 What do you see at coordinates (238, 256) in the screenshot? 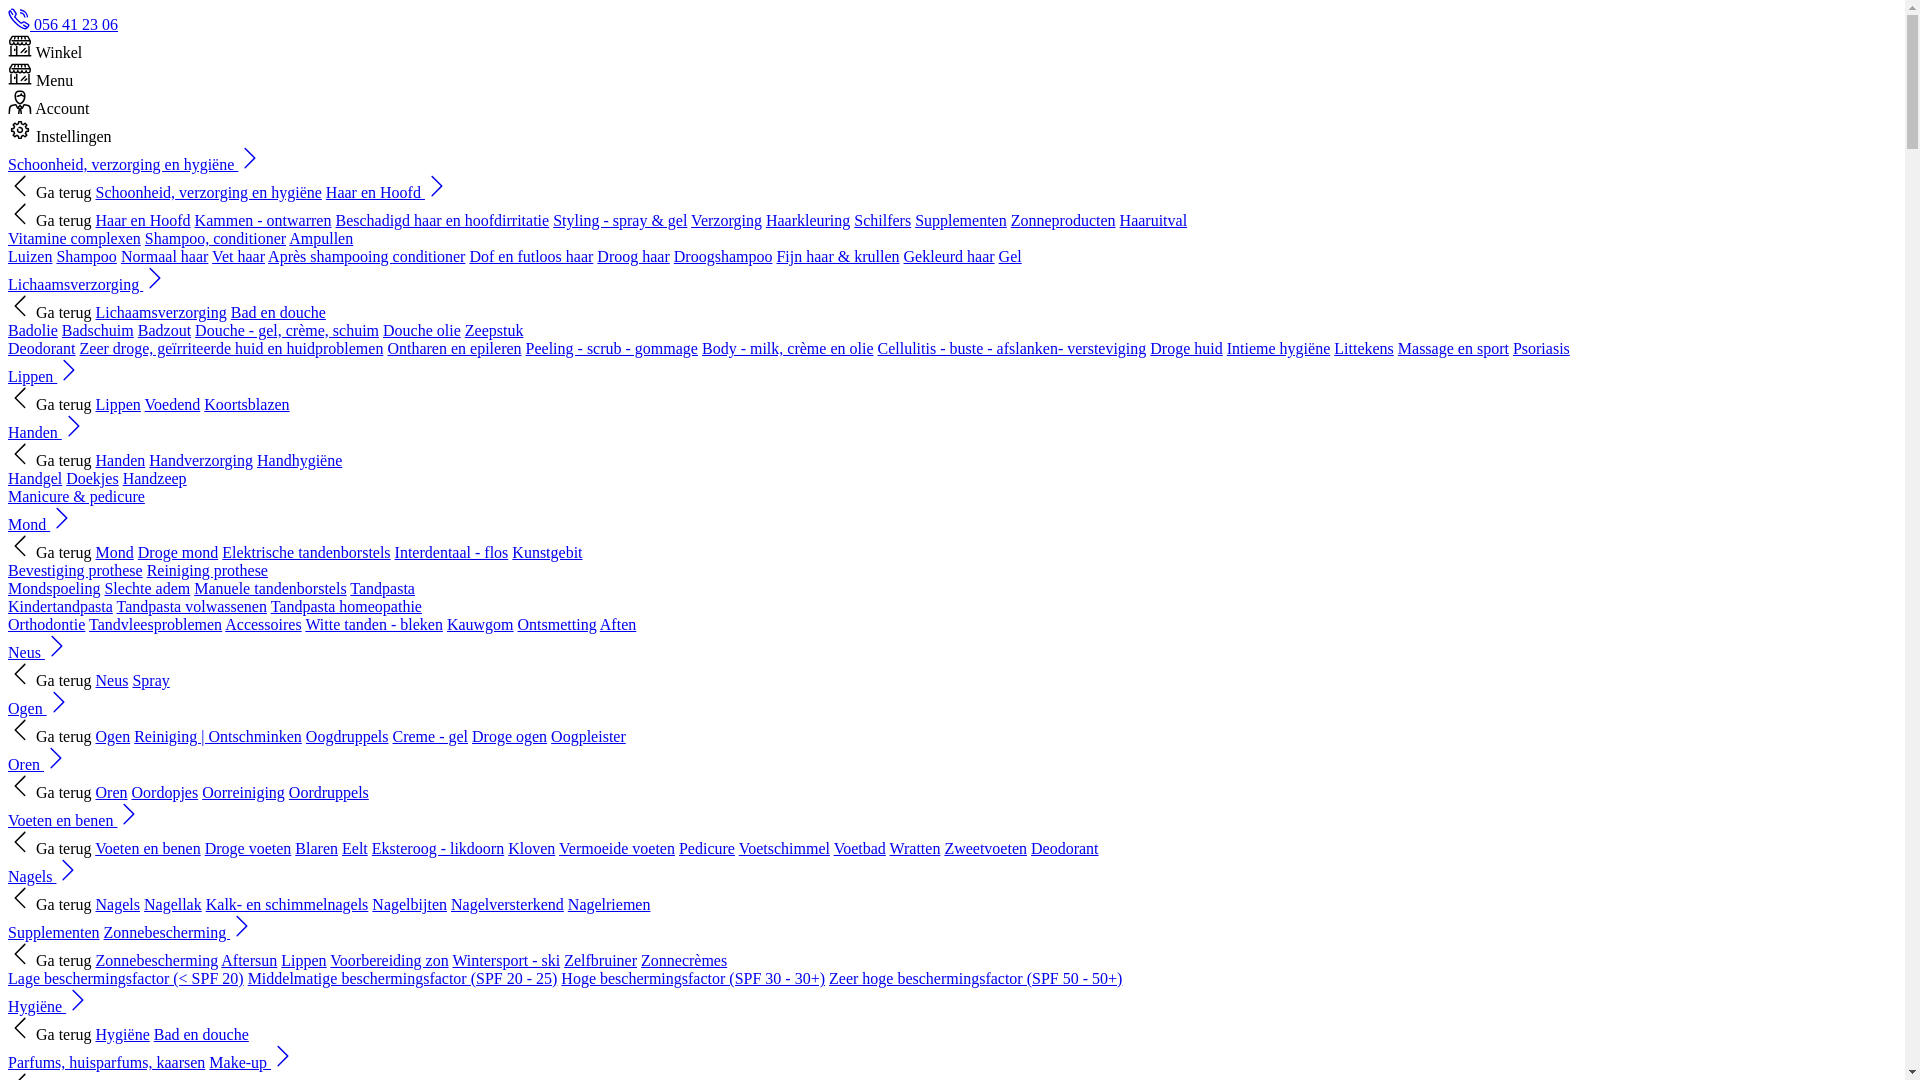
I see `Vet haar` at bounding box center [238, 256].